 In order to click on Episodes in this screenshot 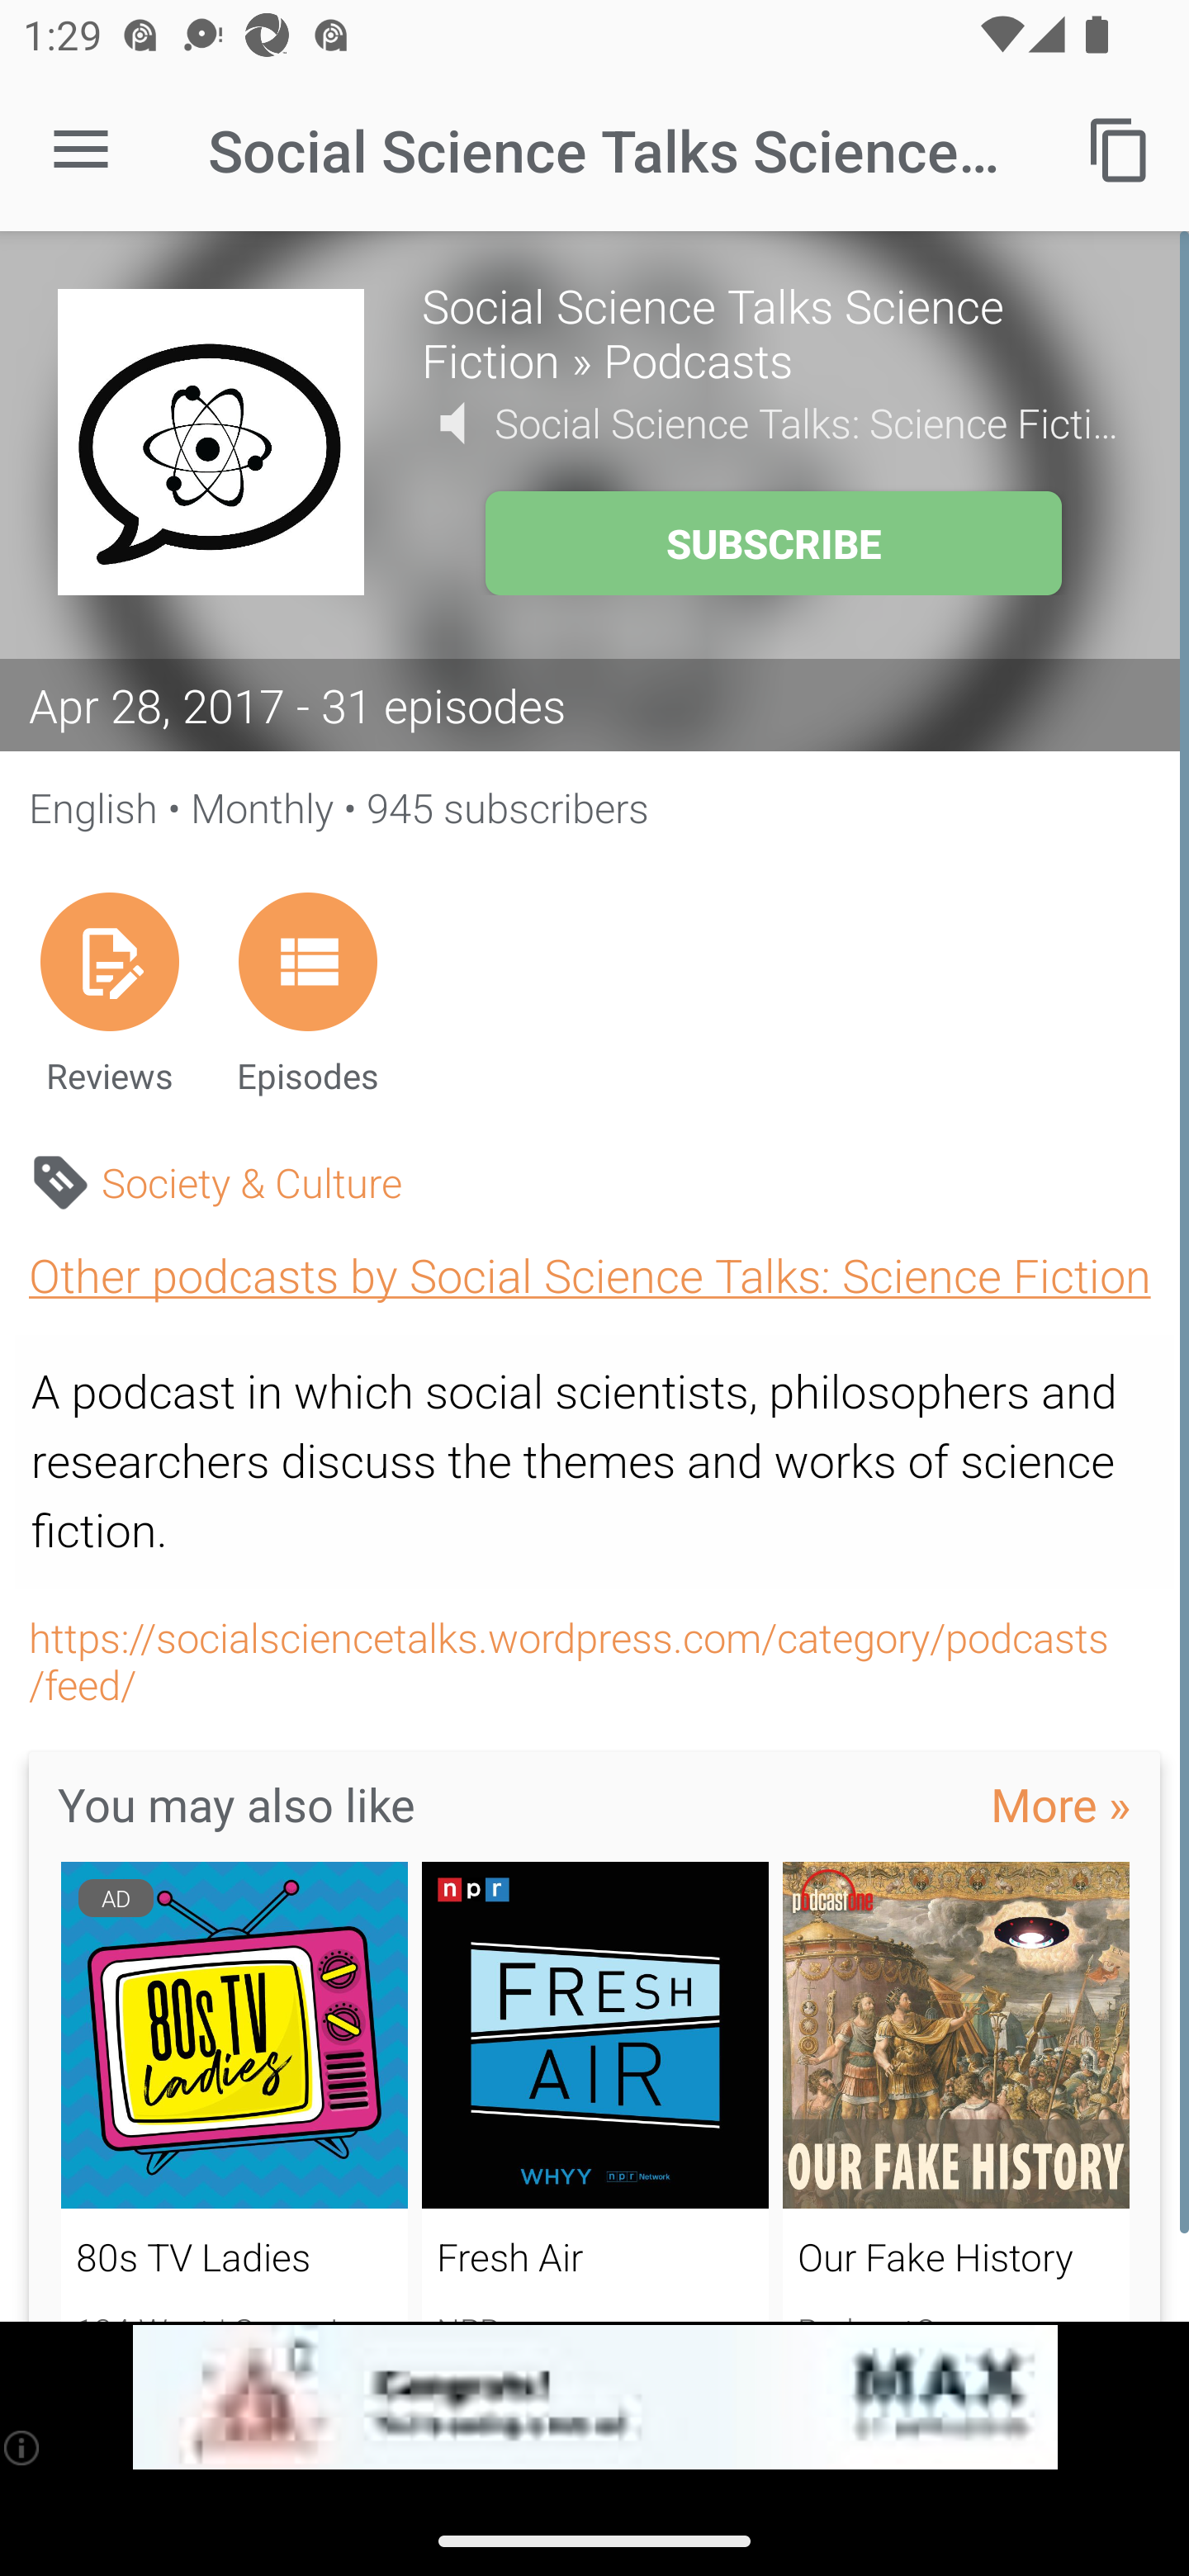, I will do `click(307, 992)`.